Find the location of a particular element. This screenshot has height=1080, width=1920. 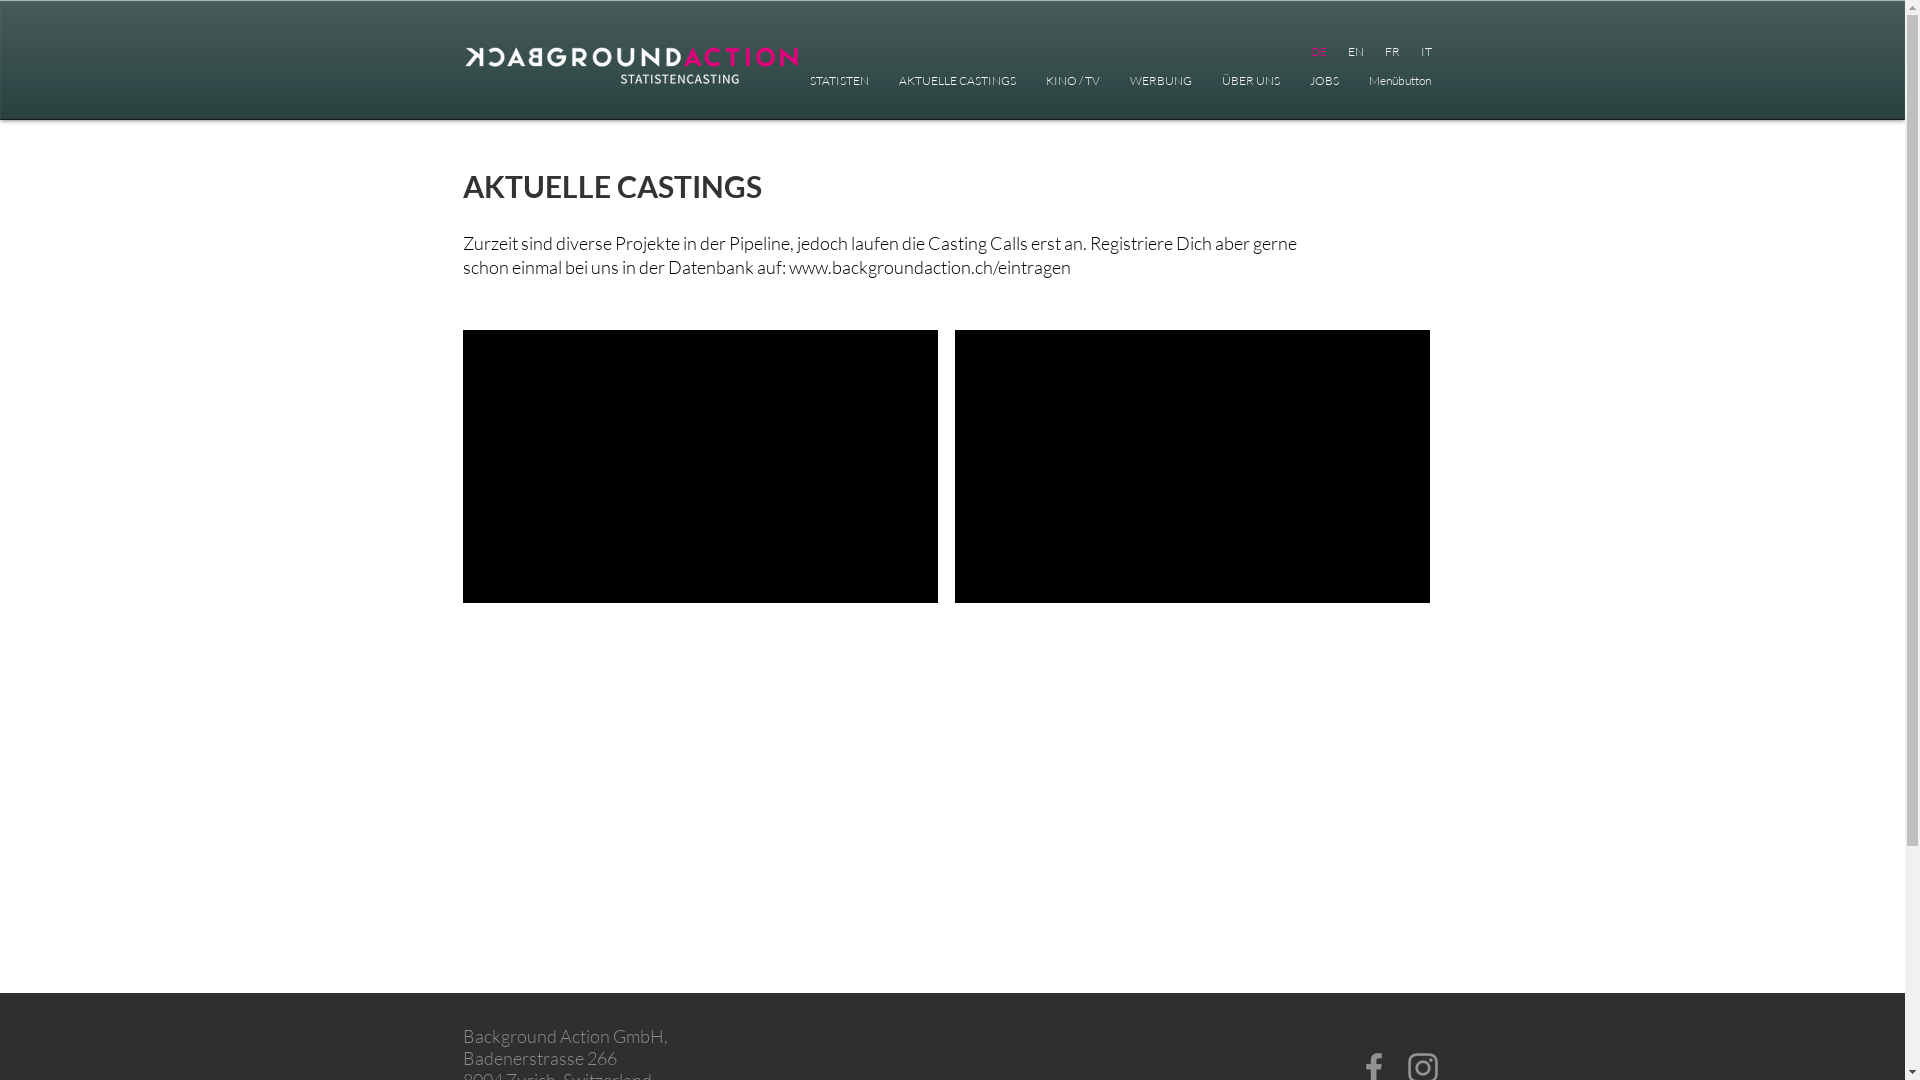

DE is located at coordinates (1318, 52).